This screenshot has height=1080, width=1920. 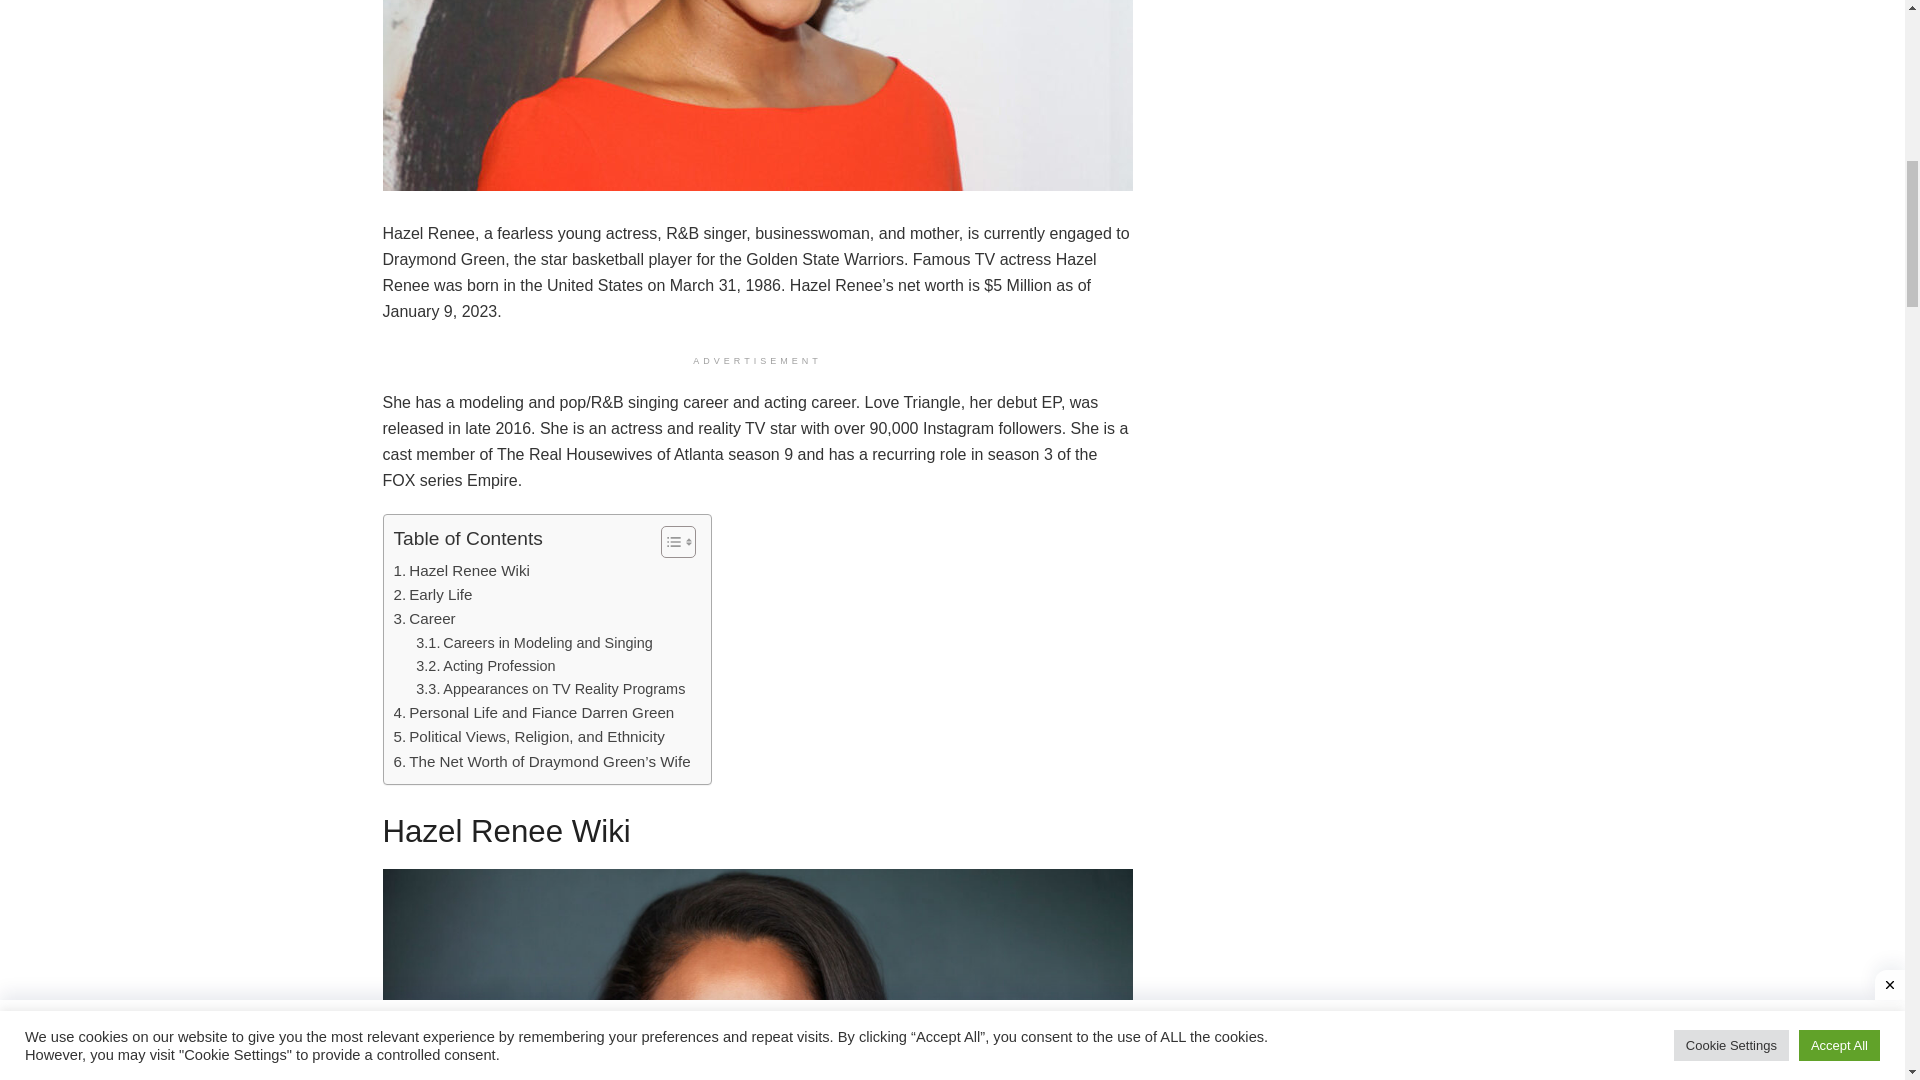 What do you see at coordinates (534, 712) in the screenshot?
I see `Personal Life and Fiance Darren Green` at bounding box center [534, 712].